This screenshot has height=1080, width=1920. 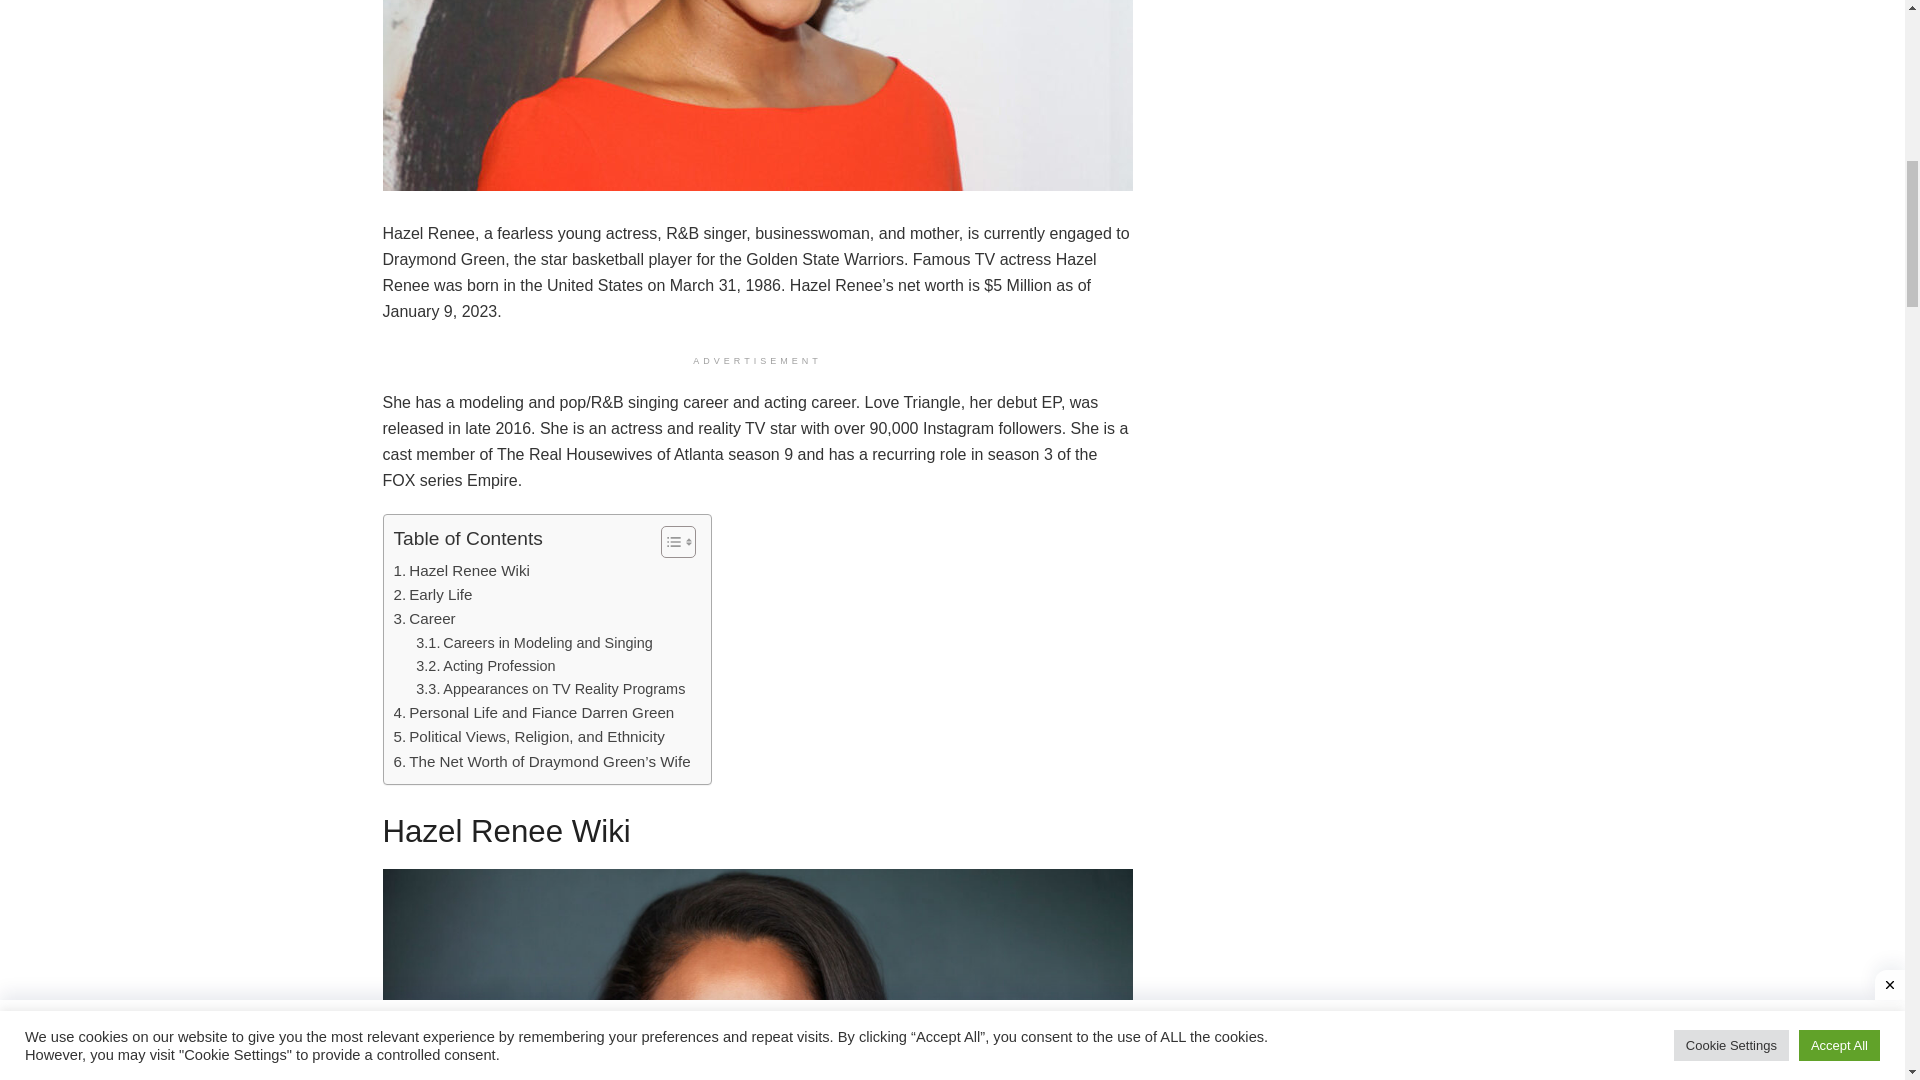 What do you see at coordinates (534, 712) in the screenshot?
I see `Personal Life and Fiance Darren Green` at bounding box center [534, 712].